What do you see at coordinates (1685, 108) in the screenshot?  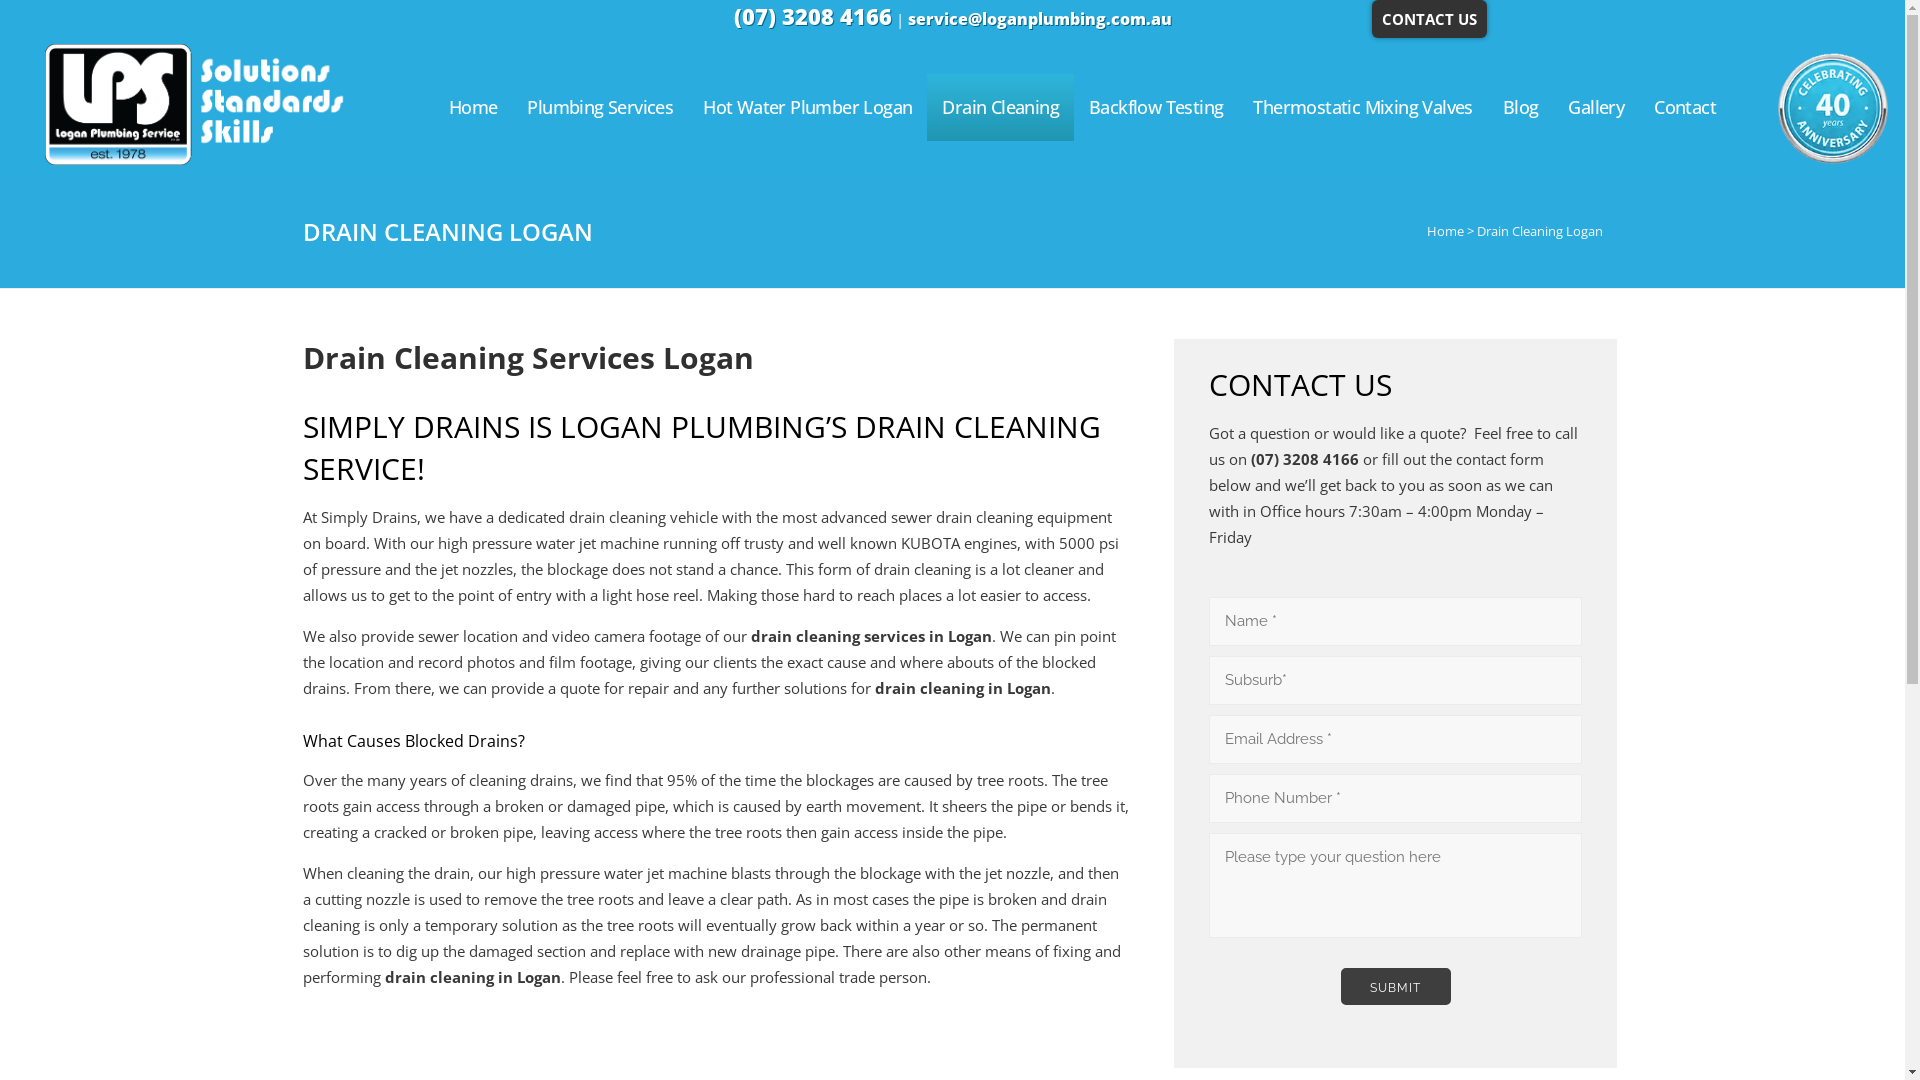 I see `Contact` at bounding box center [1685, 108].